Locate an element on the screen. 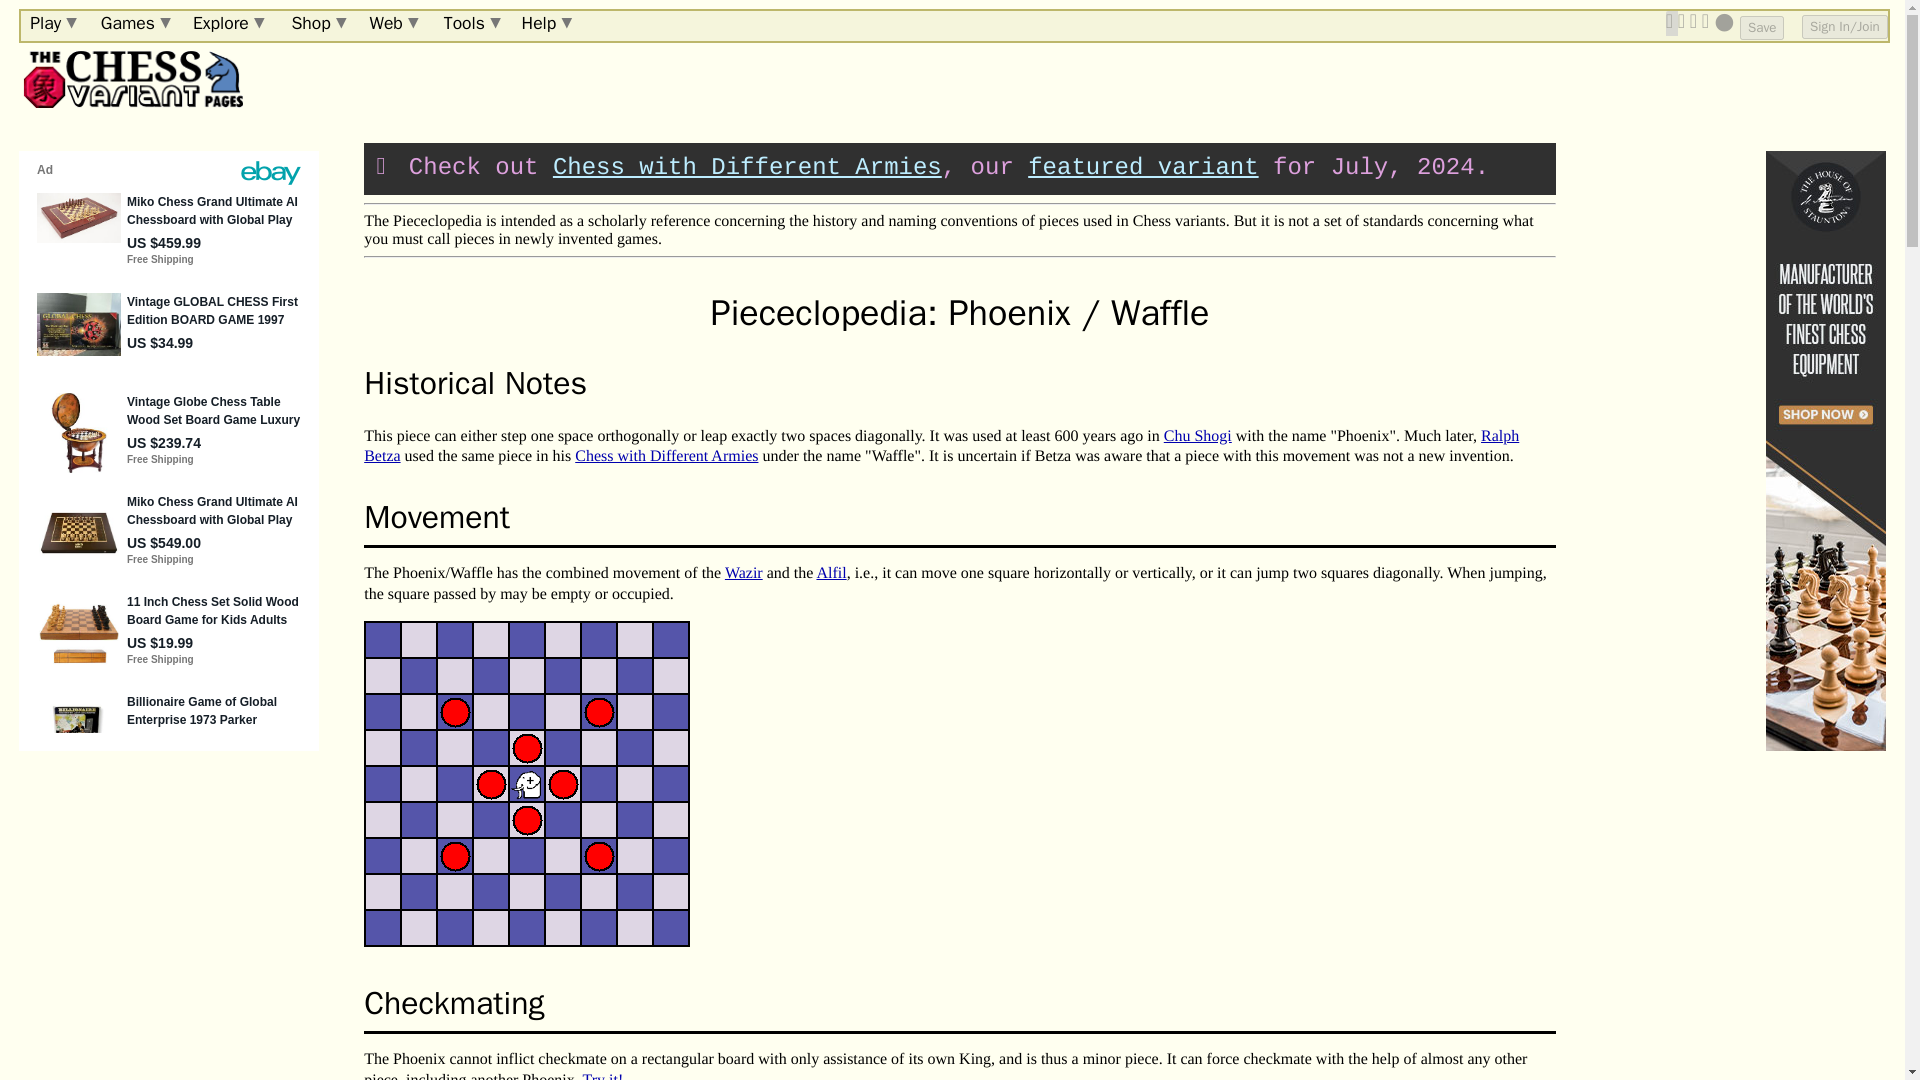 This screenshot has width=1920, height=1080. Try it! is located at coordinates (604, 1076).